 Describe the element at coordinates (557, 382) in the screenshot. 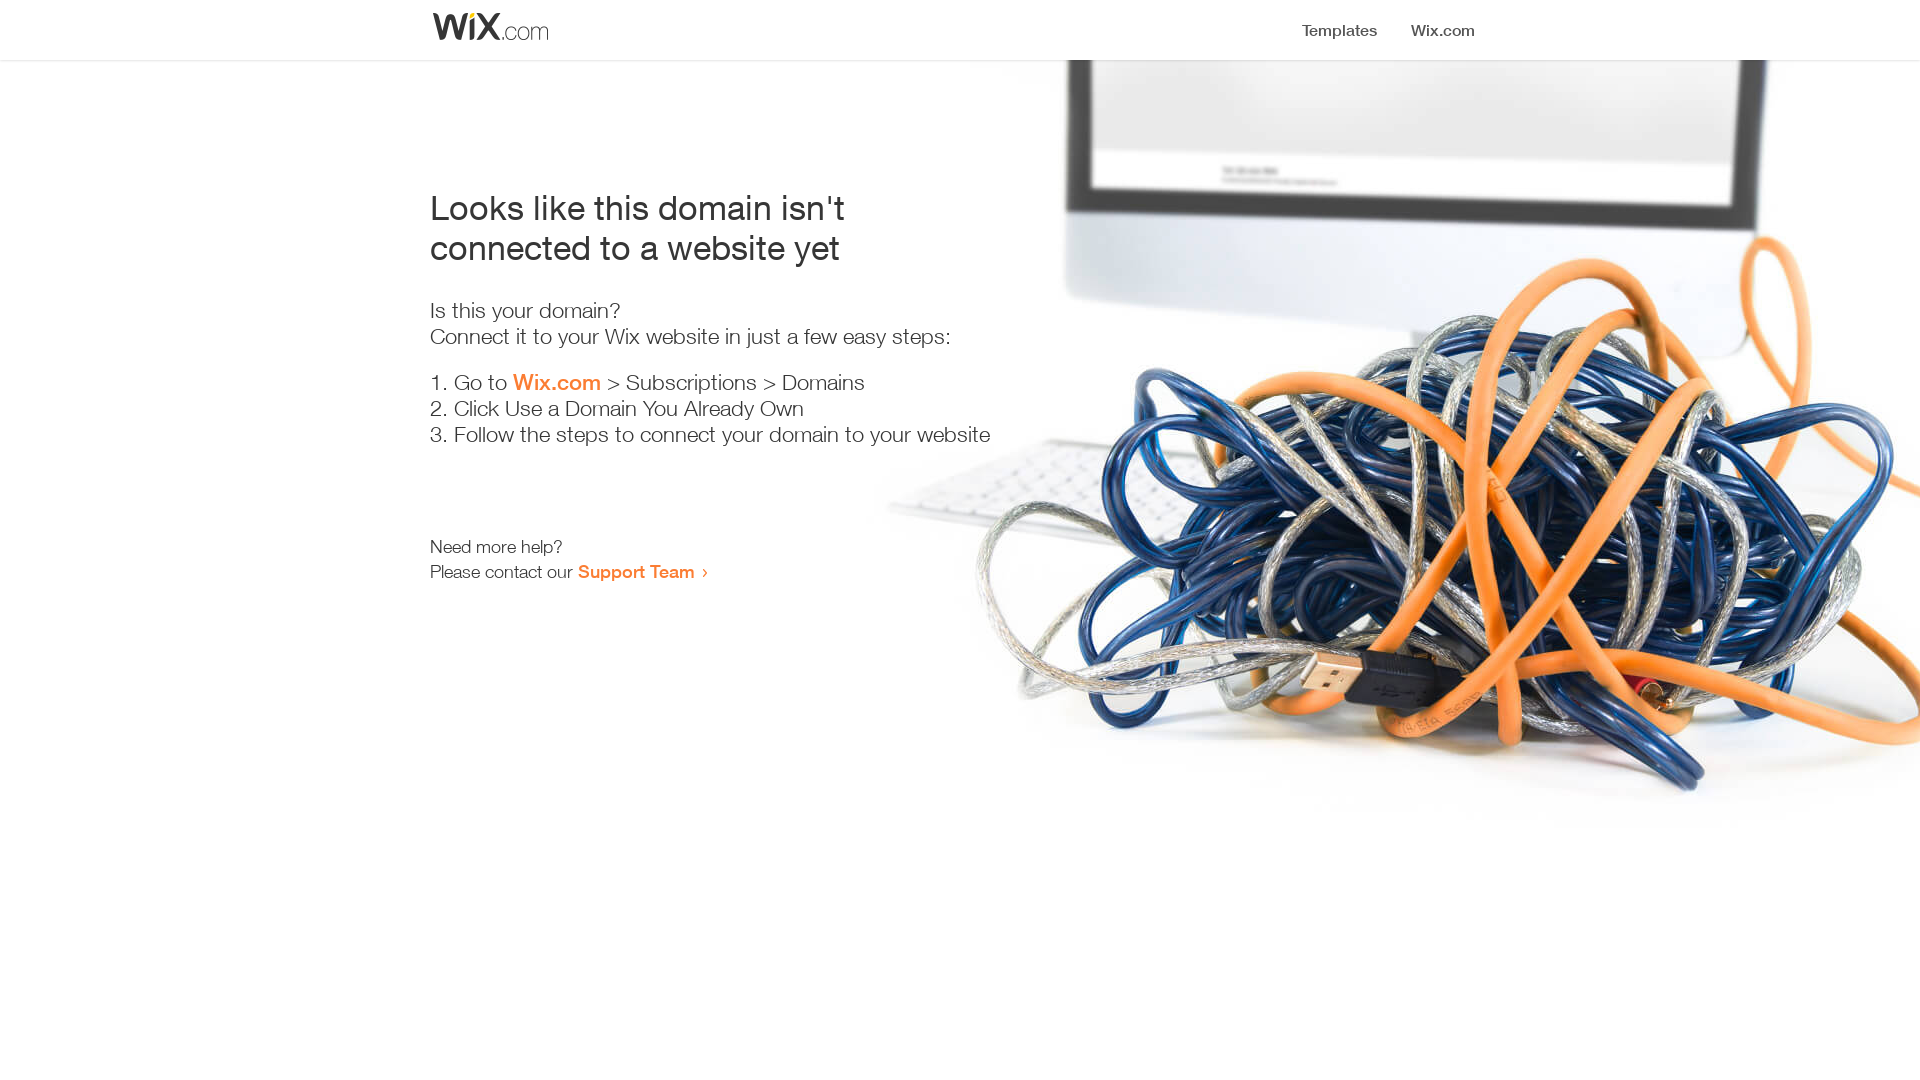

I see `Wix.com` at that location.